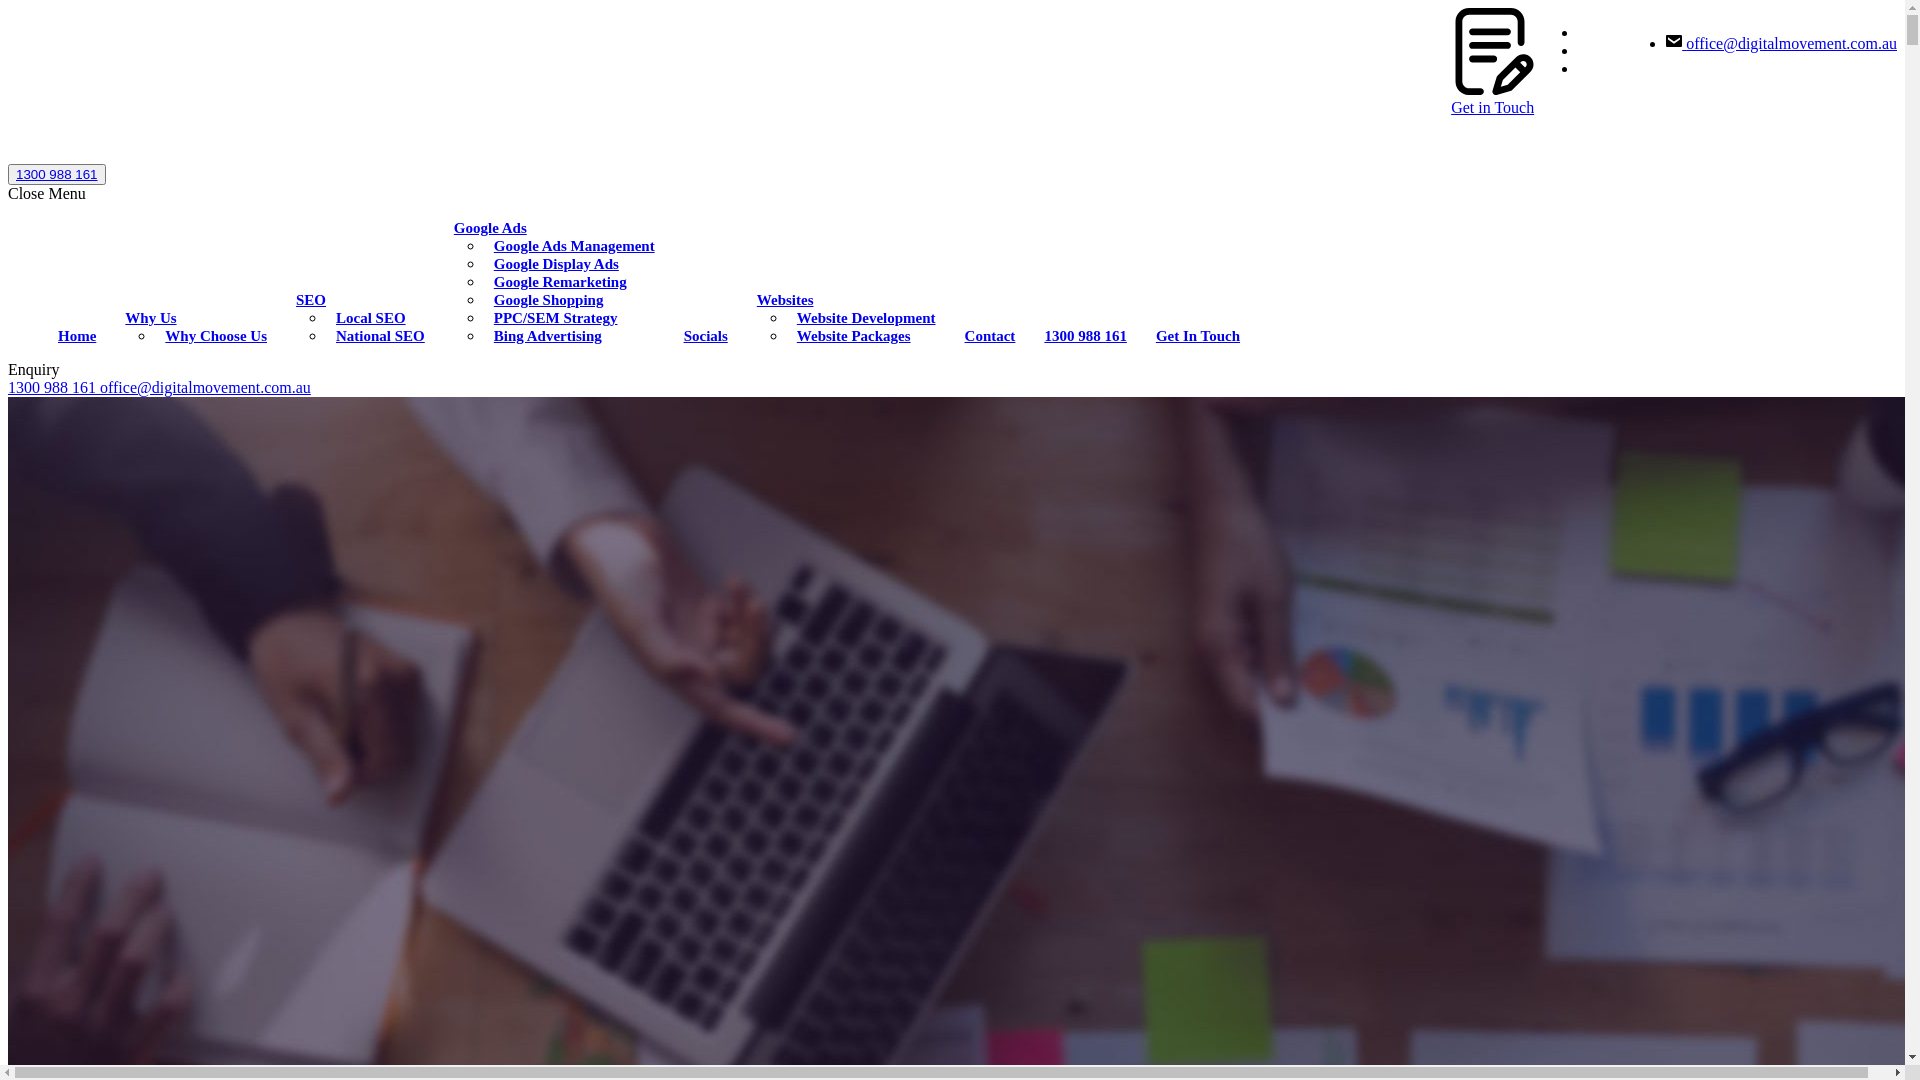 Image resolution: width=1920 pixels, height=1080 pixels. What do you see at coordinates (701, 336) in the screenshot?
I see `Socials` at bounding box center [701, 336].